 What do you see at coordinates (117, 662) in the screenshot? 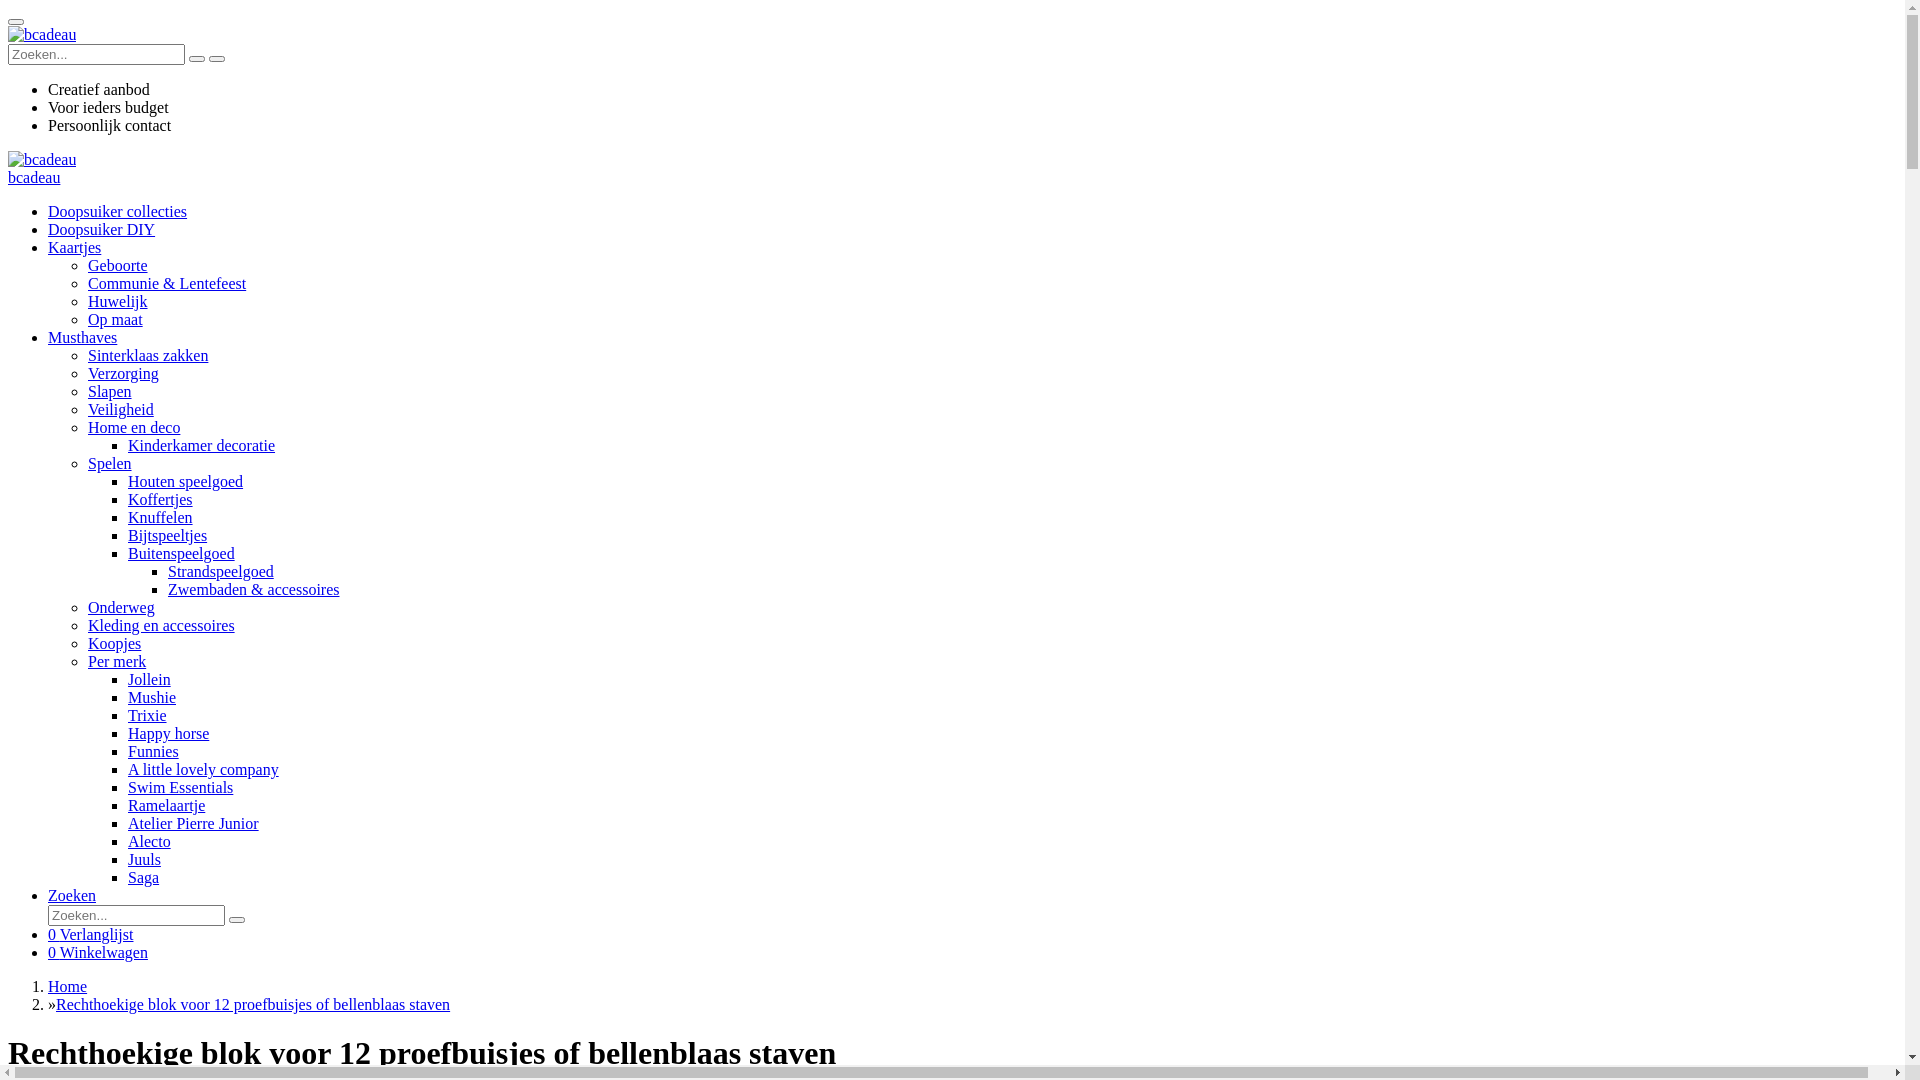
I see `Per merk` at bounding box center [117, 662].